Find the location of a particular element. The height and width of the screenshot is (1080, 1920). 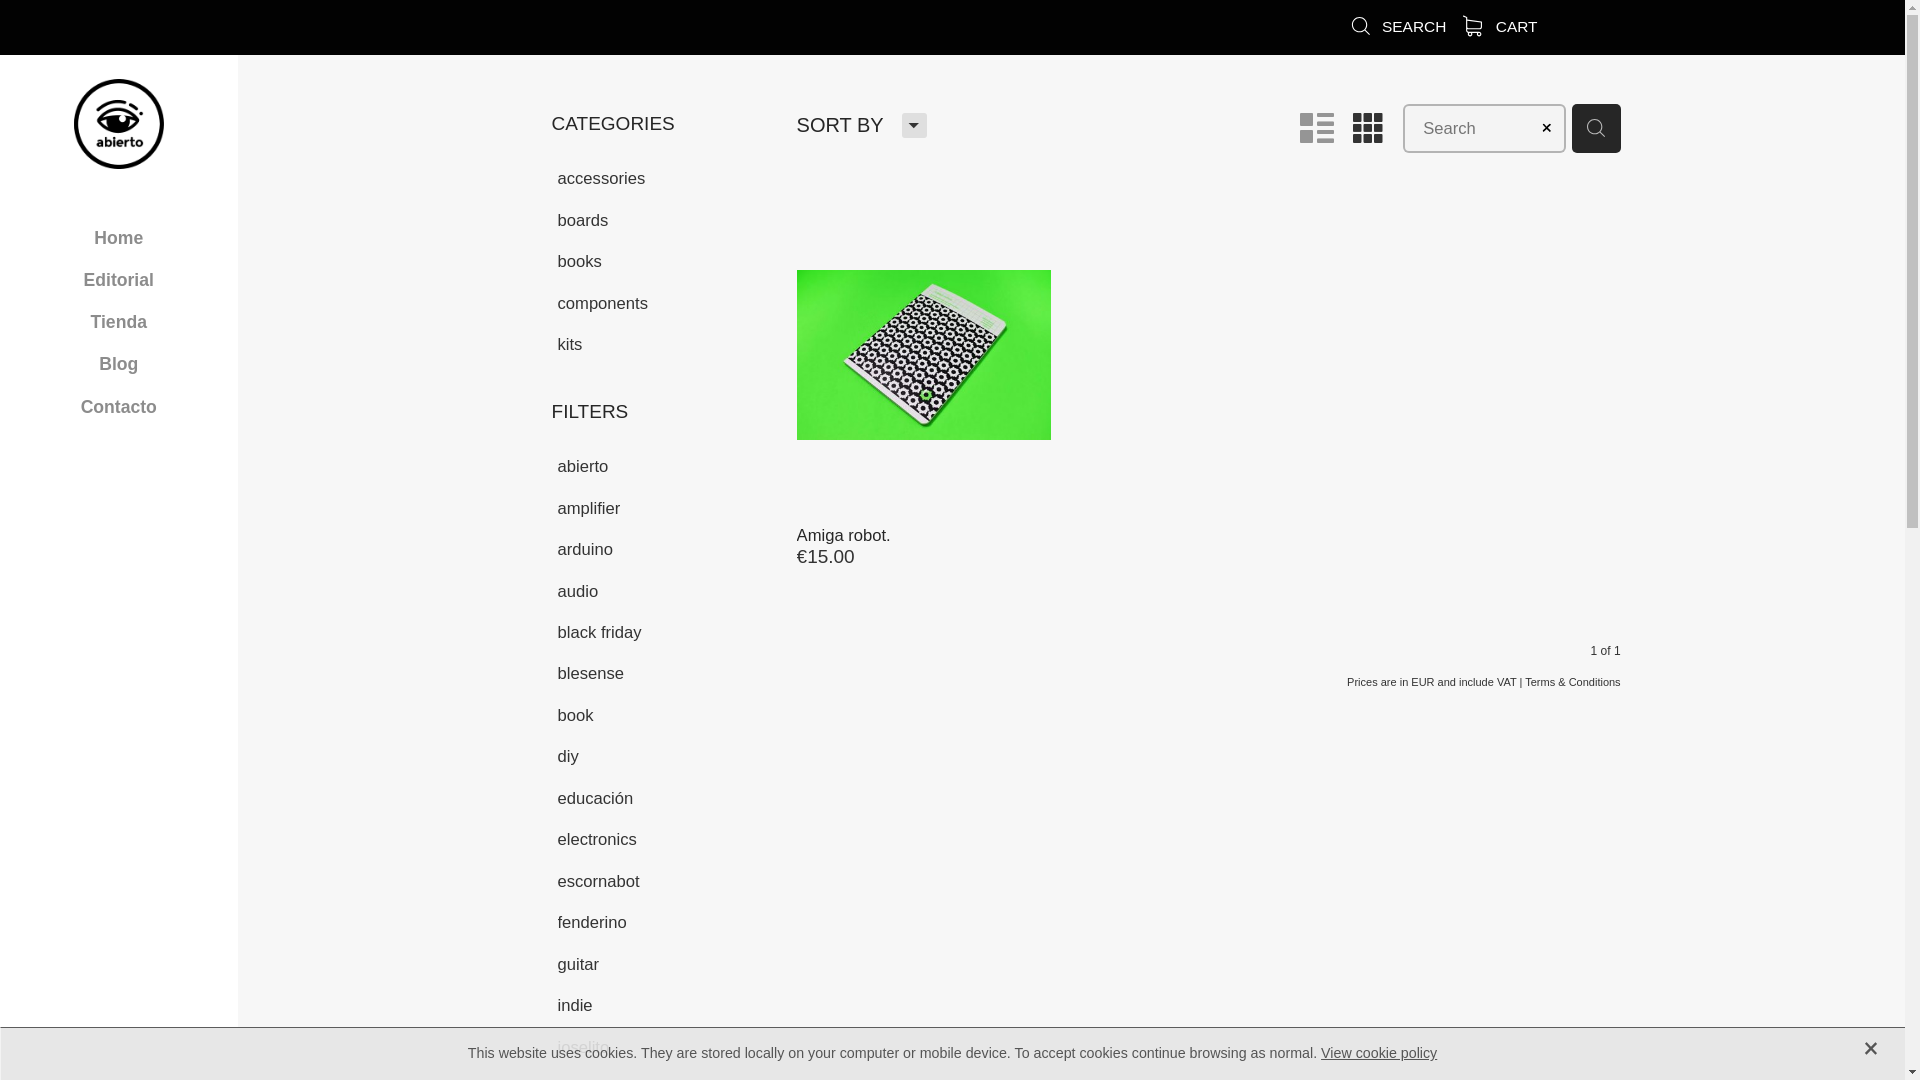

accessories is located at coordinates (662, 177).